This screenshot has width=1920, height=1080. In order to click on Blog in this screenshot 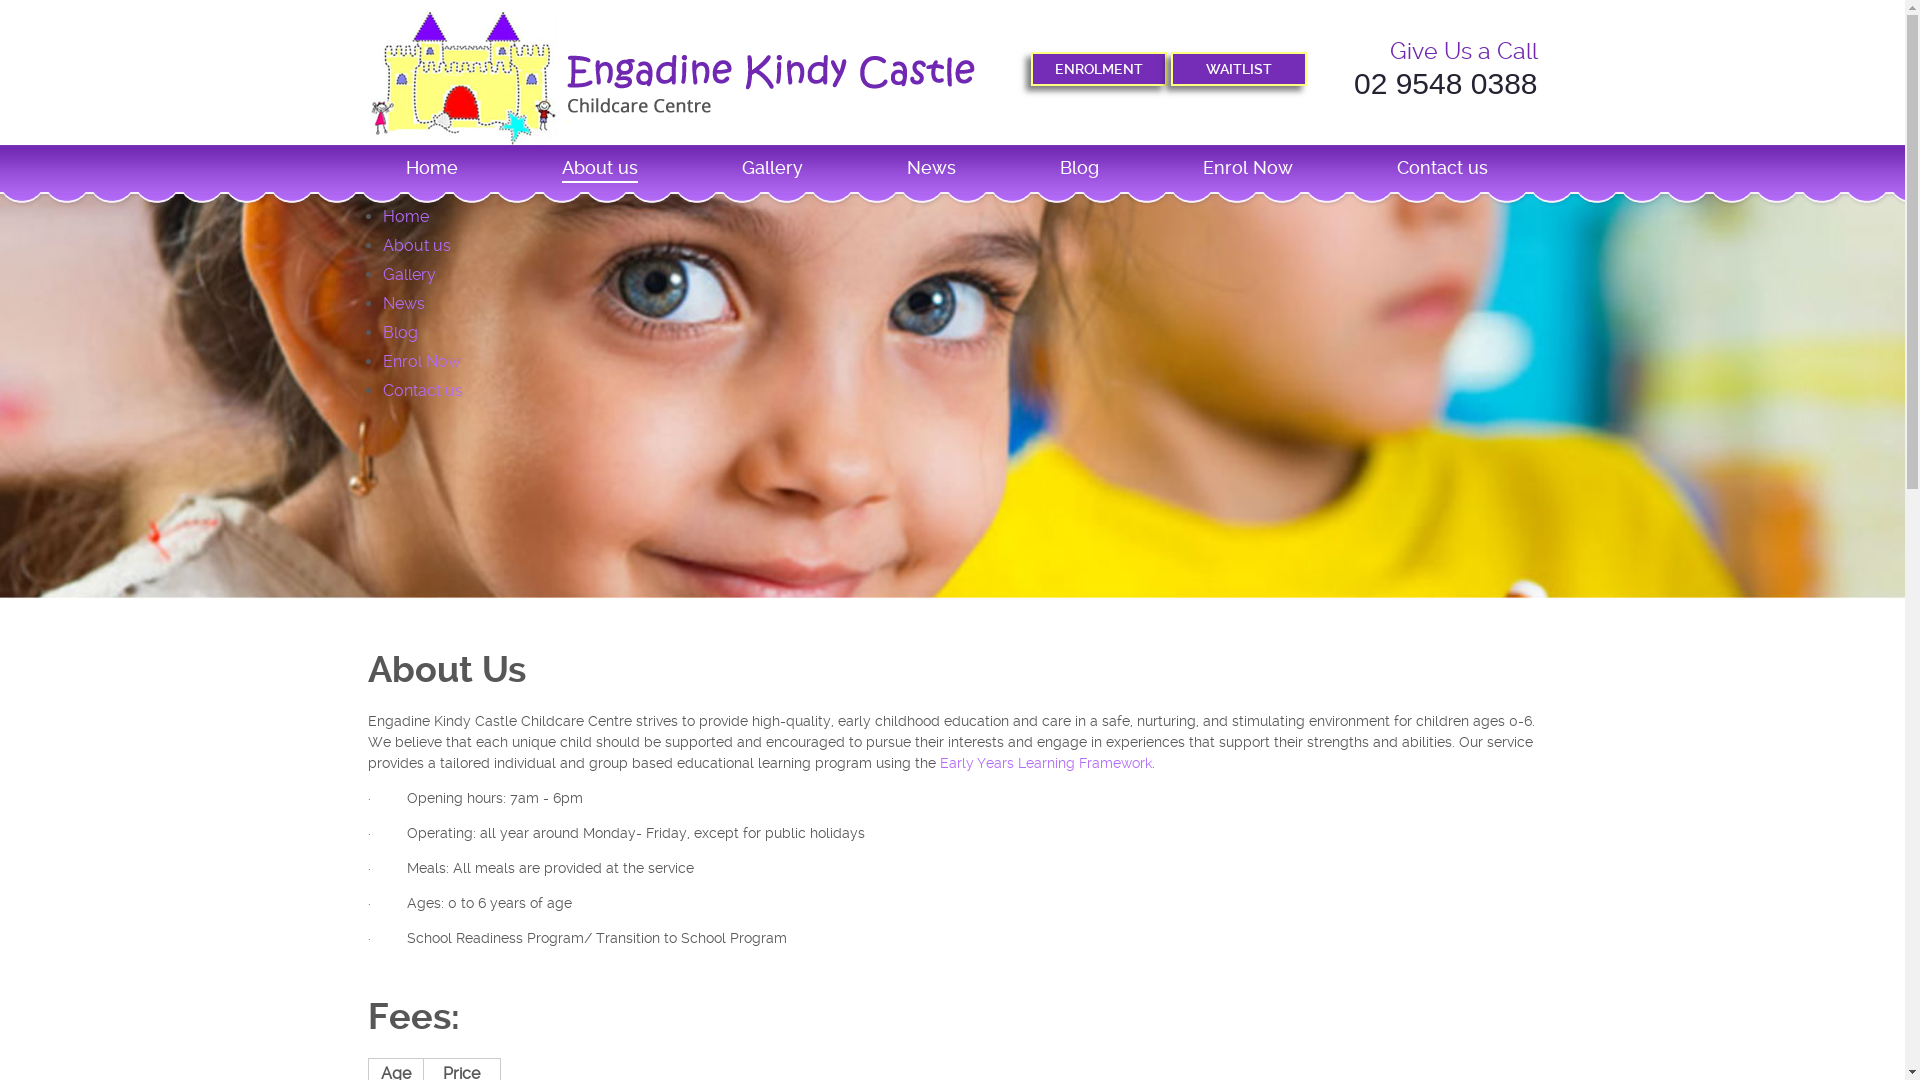, I will do `click(1080, 176)`.